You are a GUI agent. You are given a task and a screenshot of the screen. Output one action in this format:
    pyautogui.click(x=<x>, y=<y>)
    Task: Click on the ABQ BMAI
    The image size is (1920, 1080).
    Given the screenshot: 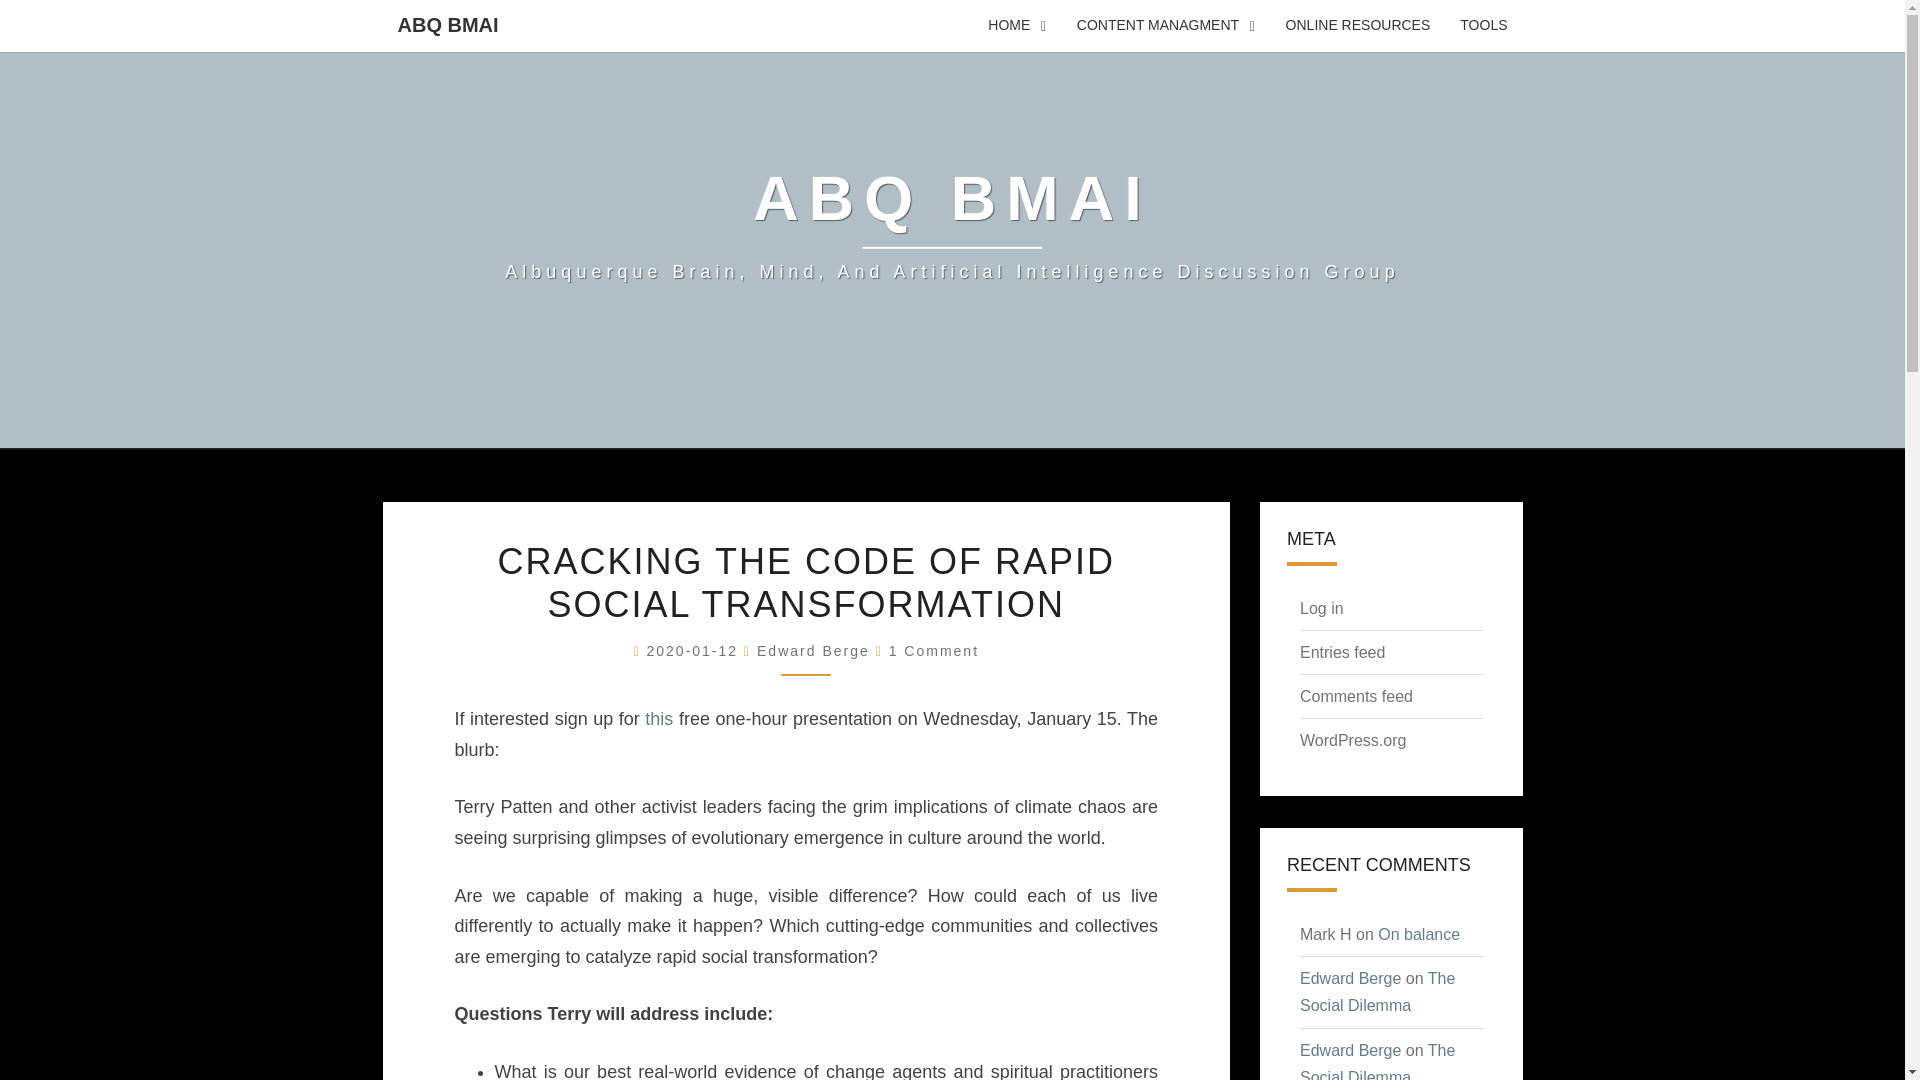 What is the action you would take?
    pyautogui.click(x=952, y=224)
    